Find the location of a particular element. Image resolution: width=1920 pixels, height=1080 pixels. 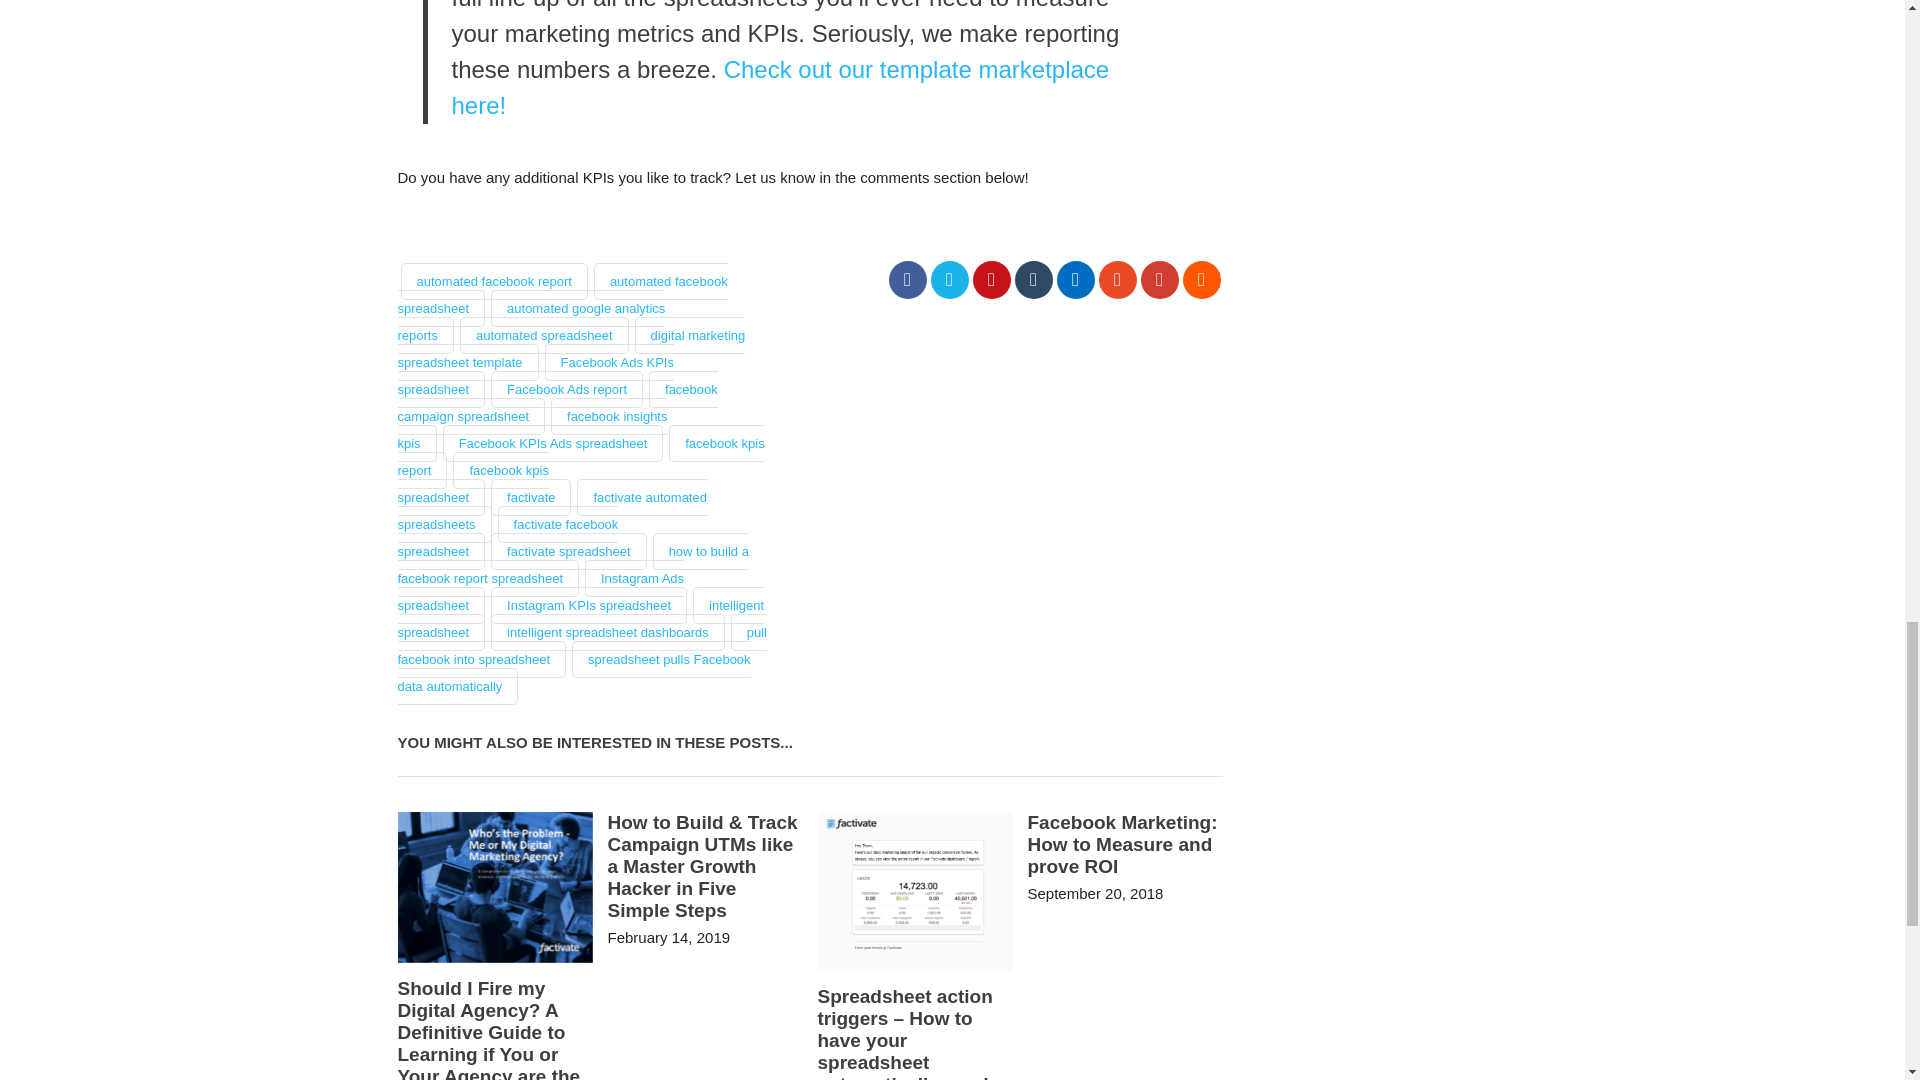

facebook kpis report is located at coordinates (580, 457).